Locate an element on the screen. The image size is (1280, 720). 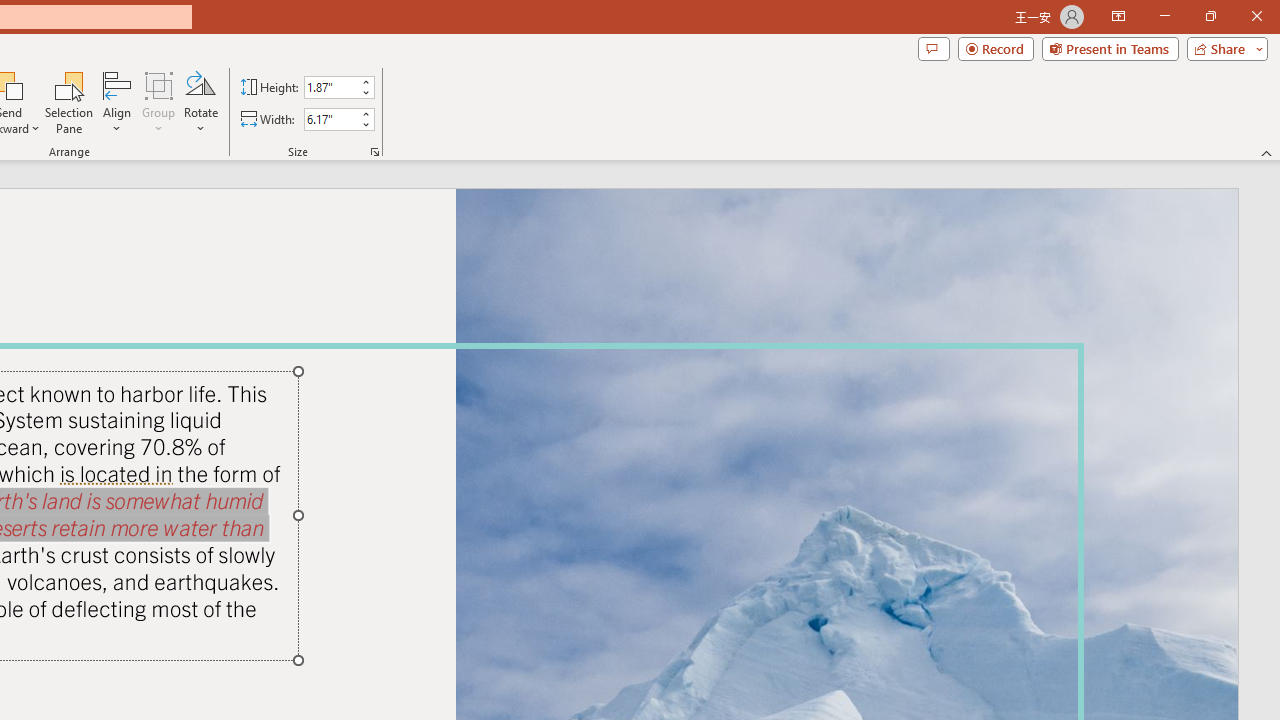
More is located at coordinates (365, 113).